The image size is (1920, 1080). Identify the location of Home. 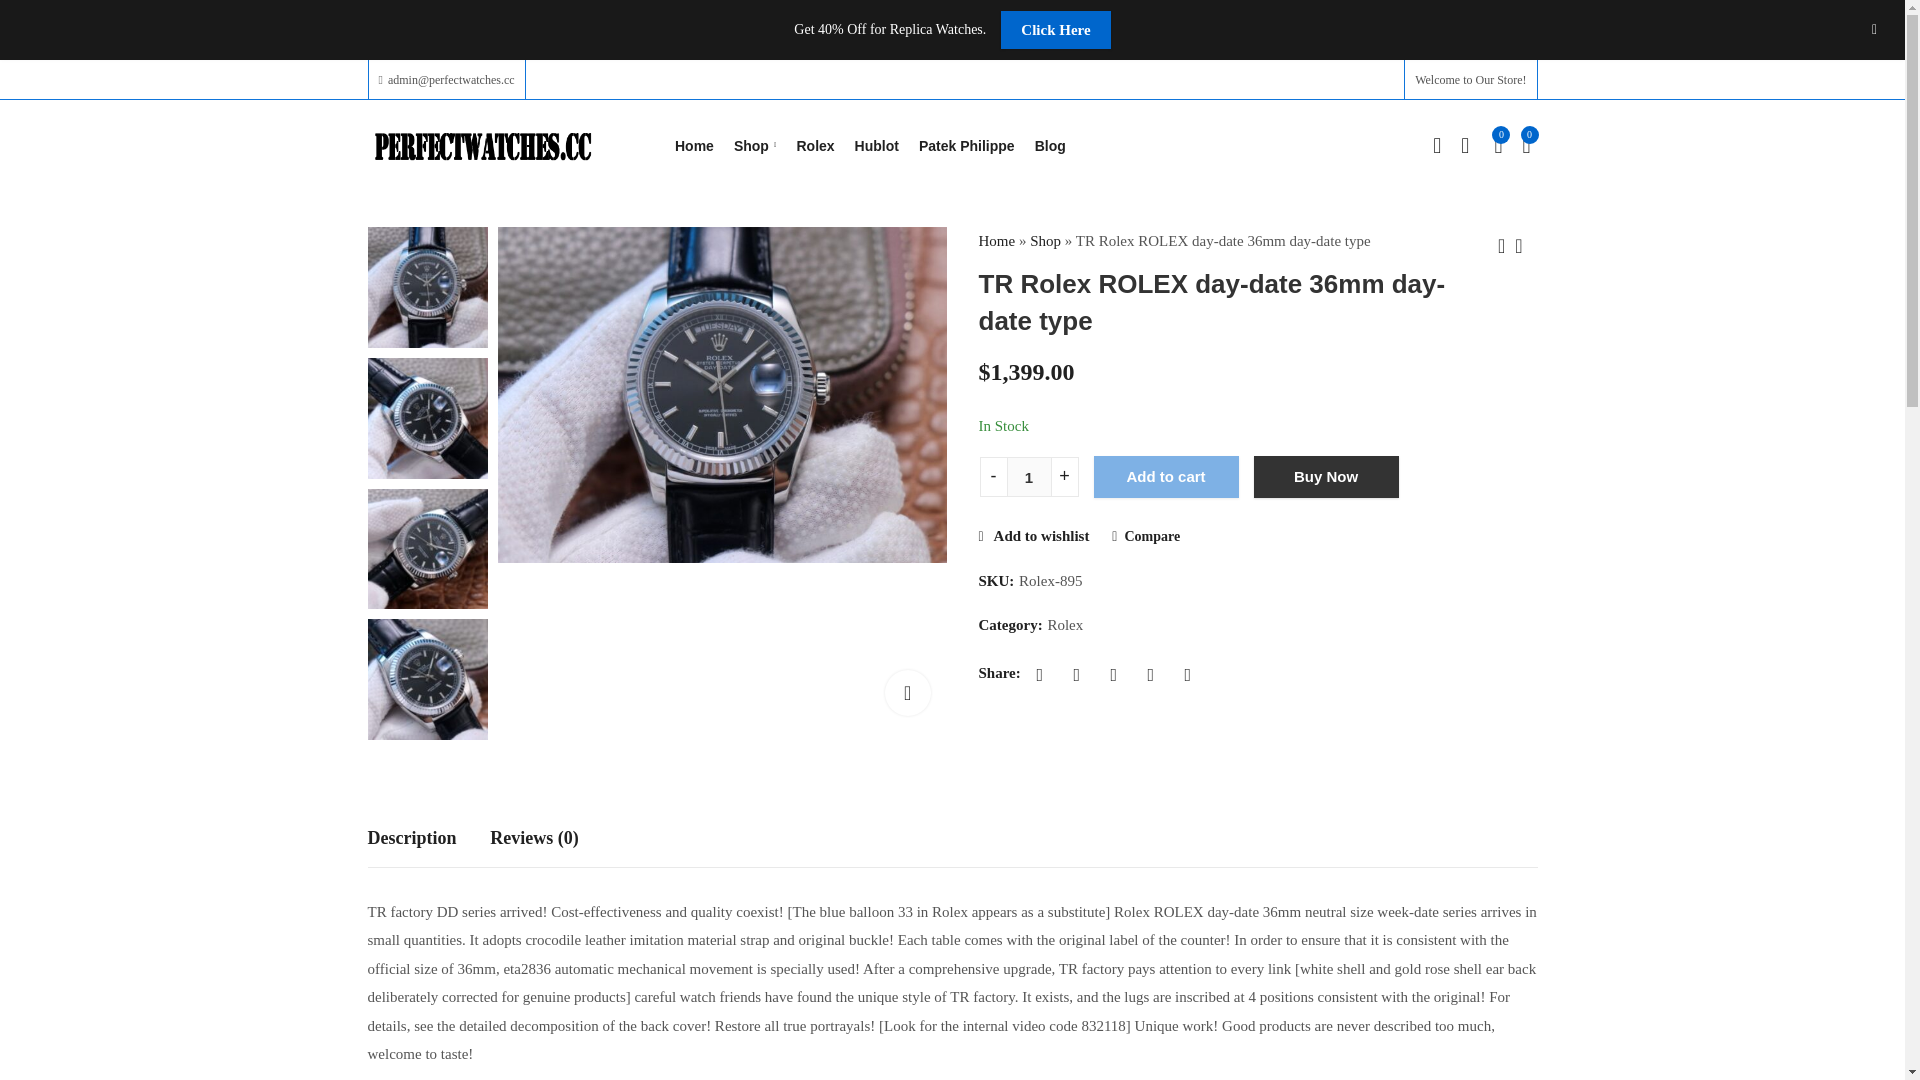
(694, 146).